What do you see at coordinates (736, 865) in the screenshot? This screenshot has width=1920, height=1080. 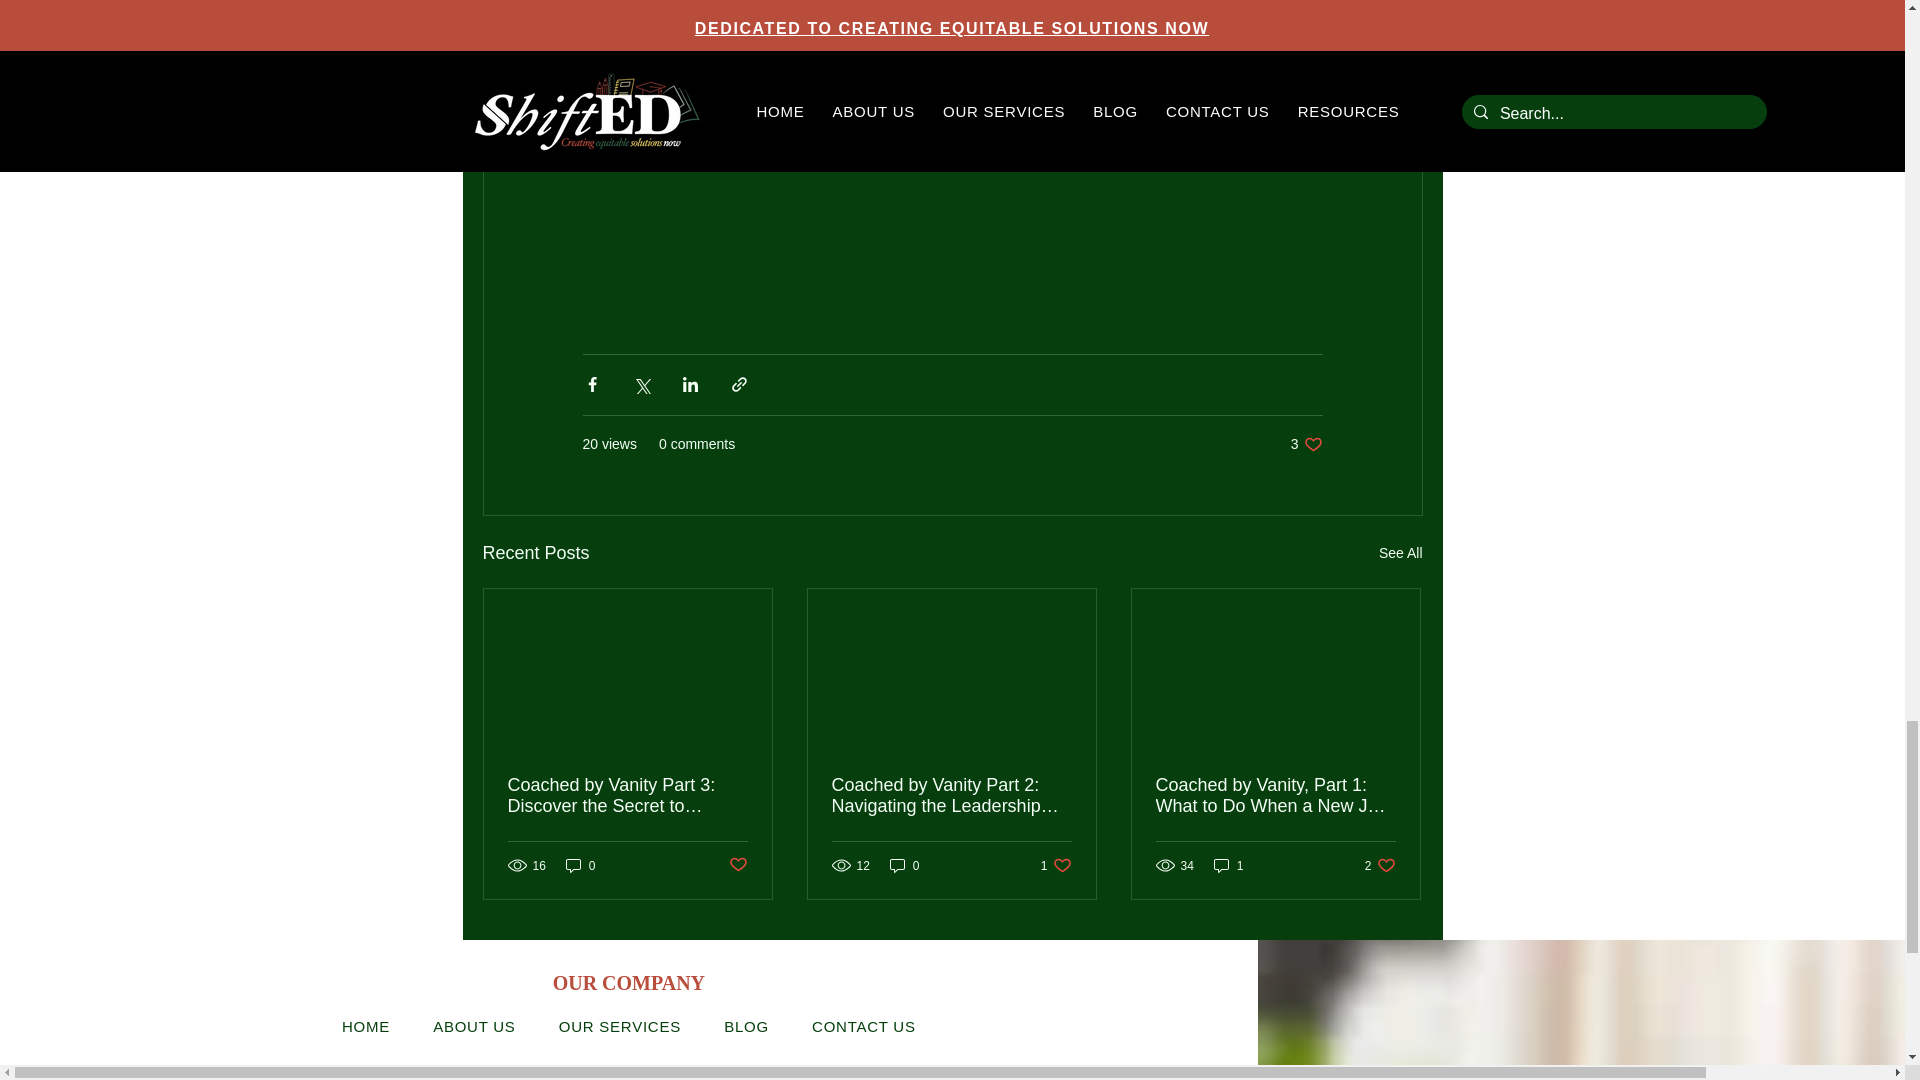 I see `OUR SERVICES` at bounding box center [736, 865].